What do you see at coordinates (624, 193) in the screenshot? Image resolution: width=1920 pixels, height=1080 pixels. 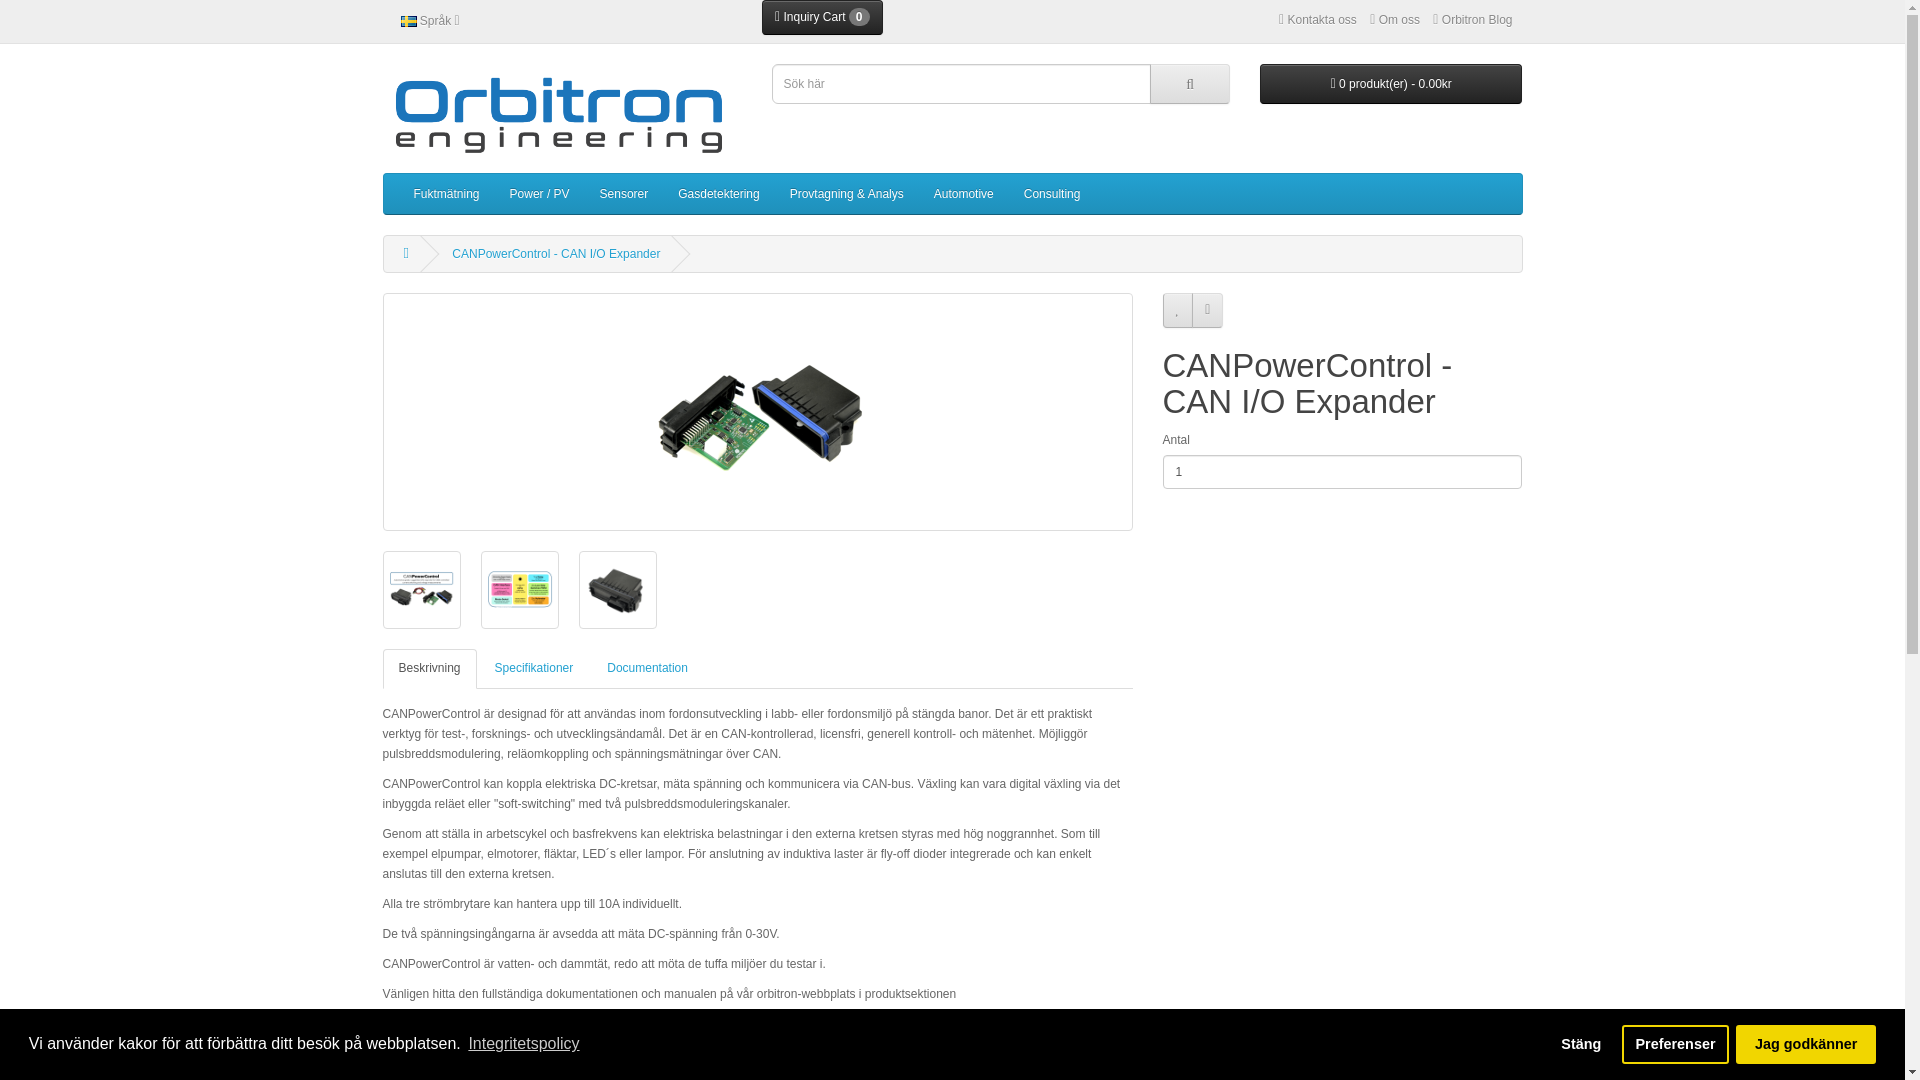 I see `Sensorer` at bounding box center [624, 193].